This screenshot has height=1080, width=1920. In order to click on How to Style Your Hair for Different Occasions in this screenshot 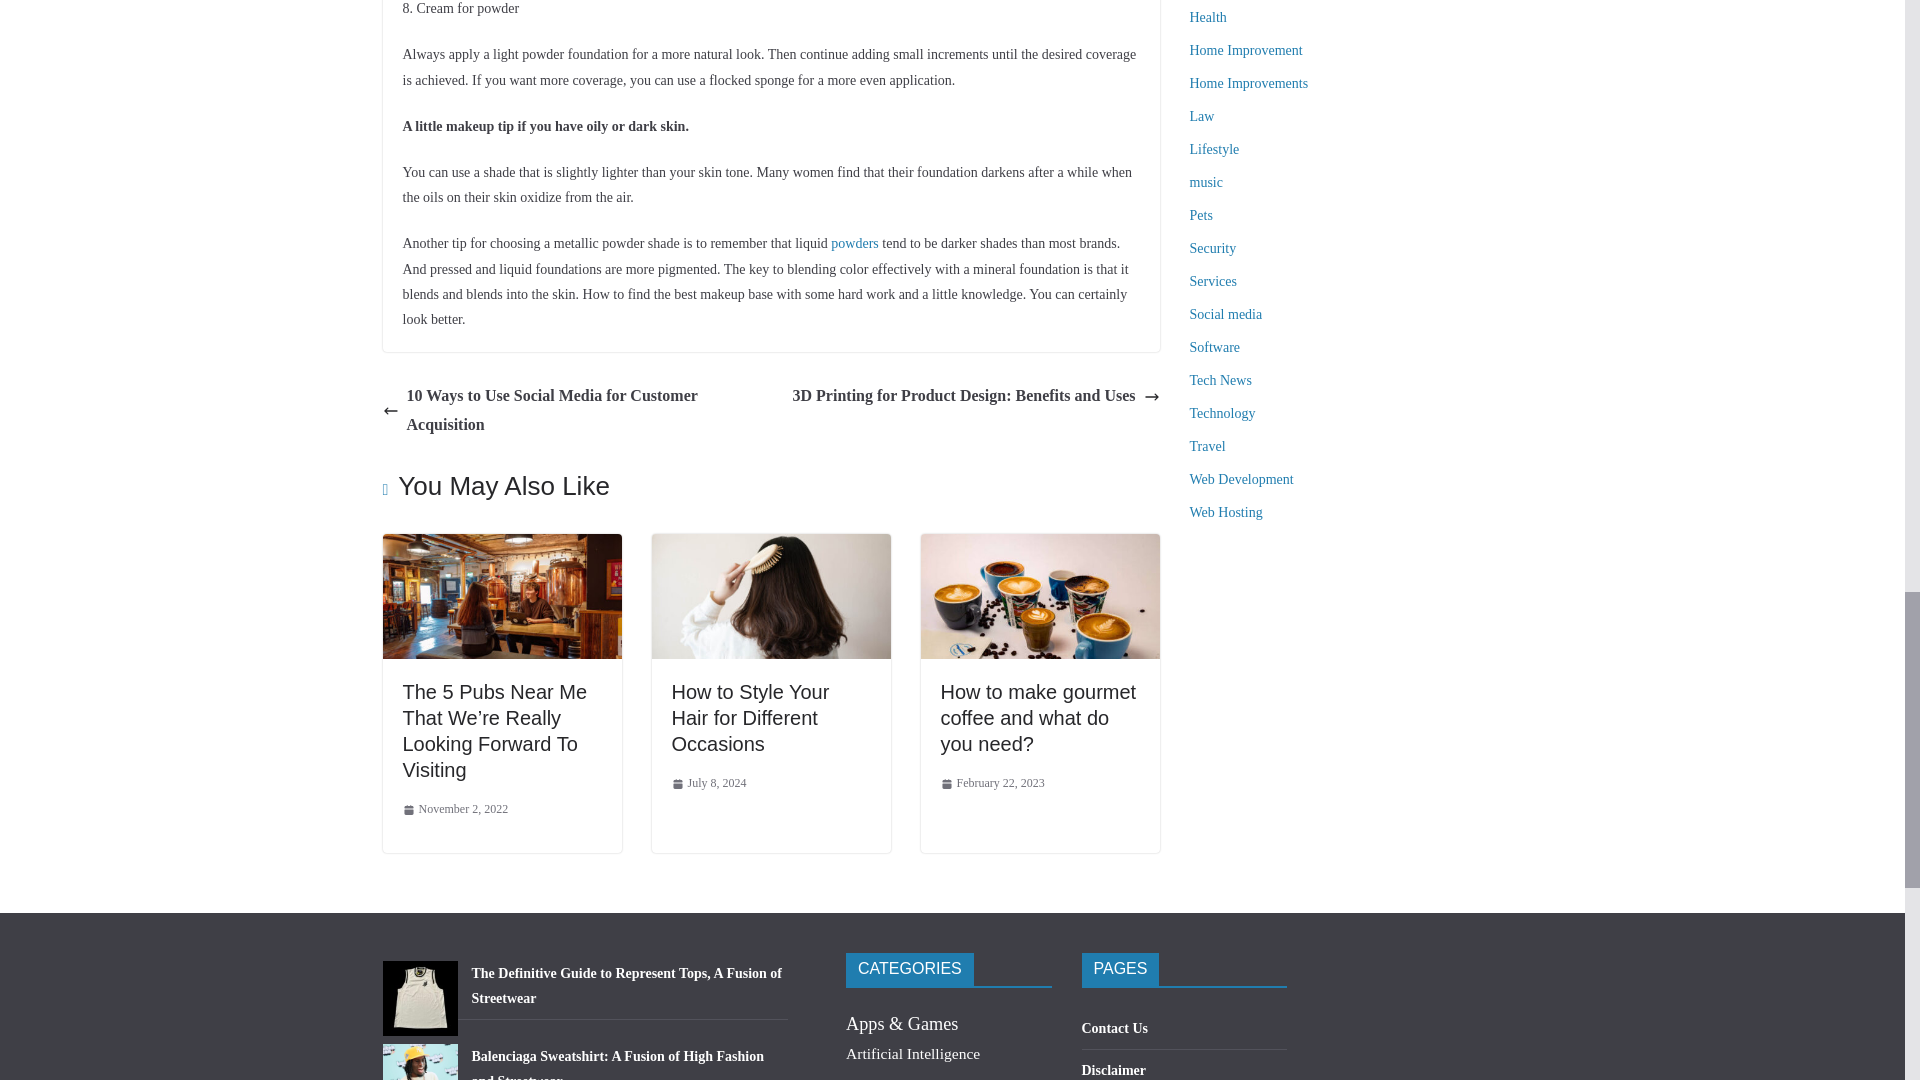, I will do `click(750, 718)`.